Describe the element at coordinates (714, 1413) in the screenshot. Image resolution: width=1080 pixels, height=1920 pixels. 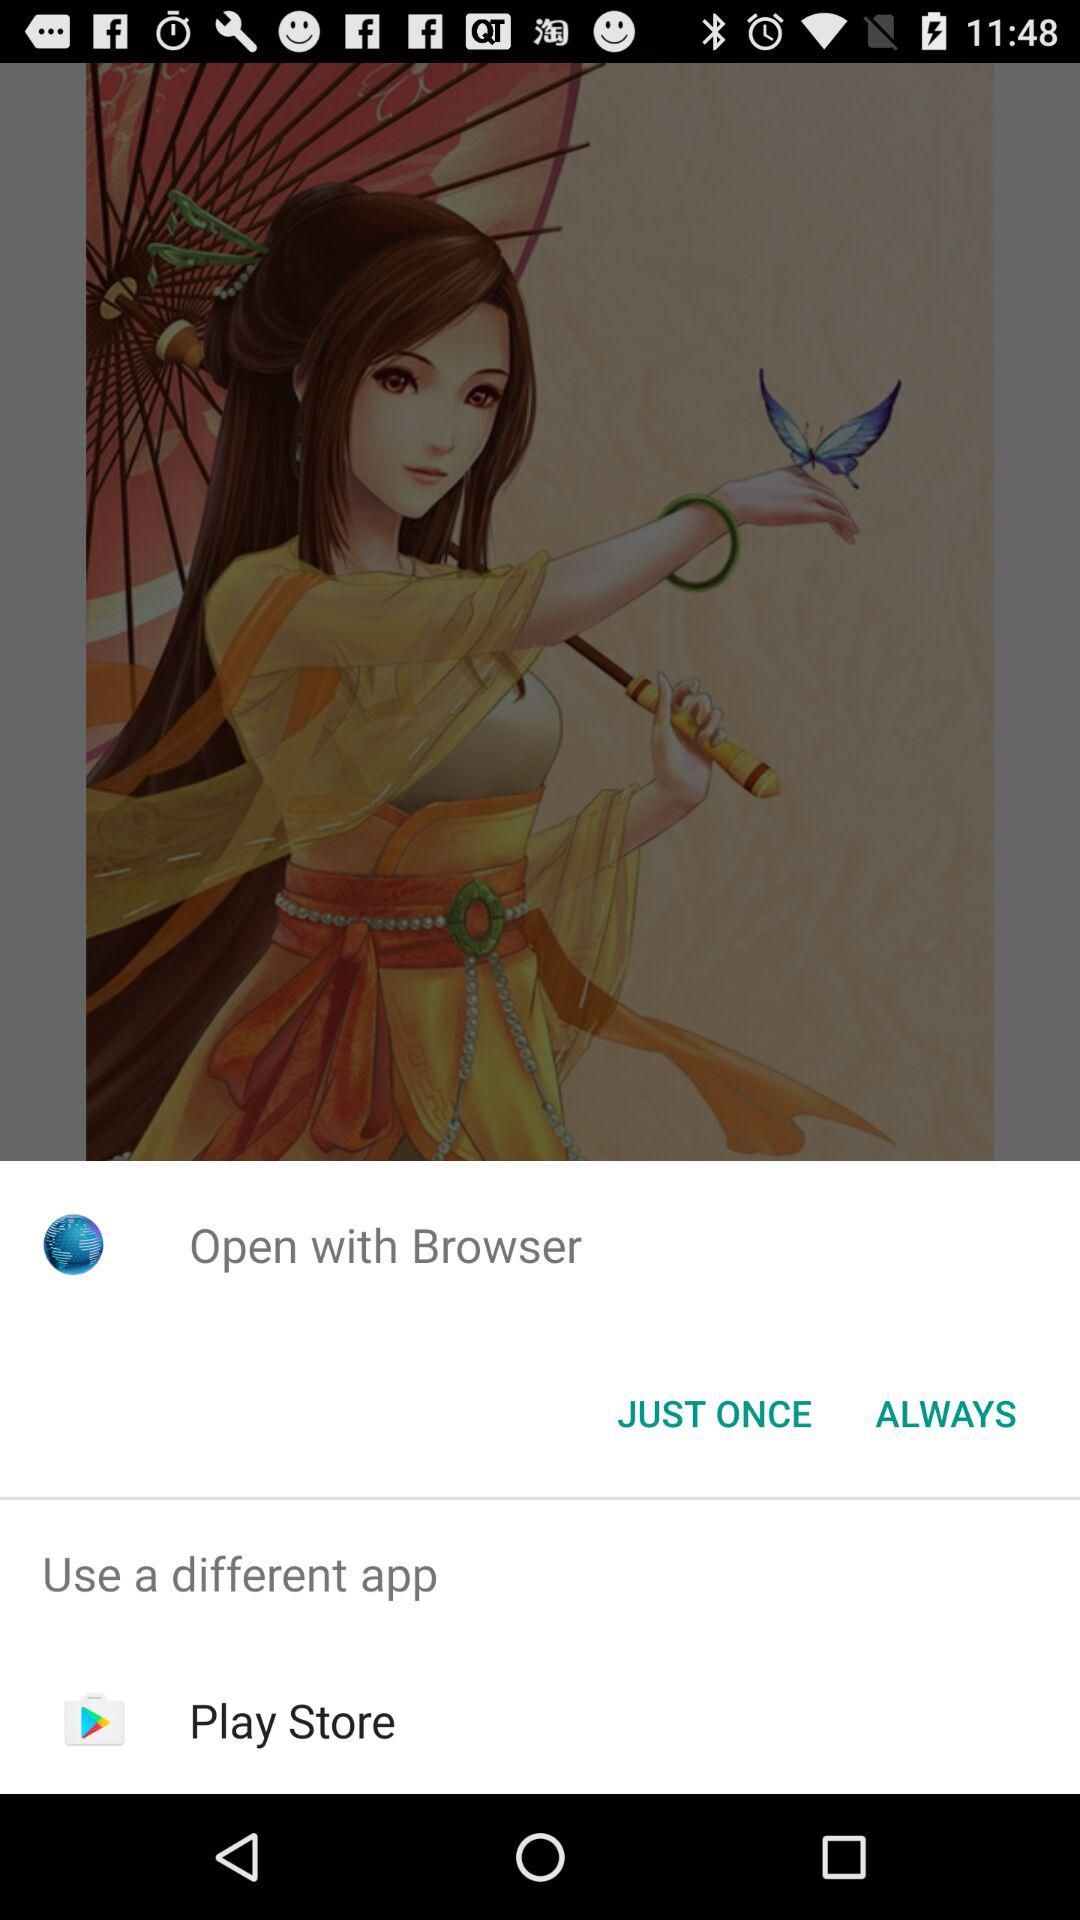
I see `open the button next to the always` at that location.